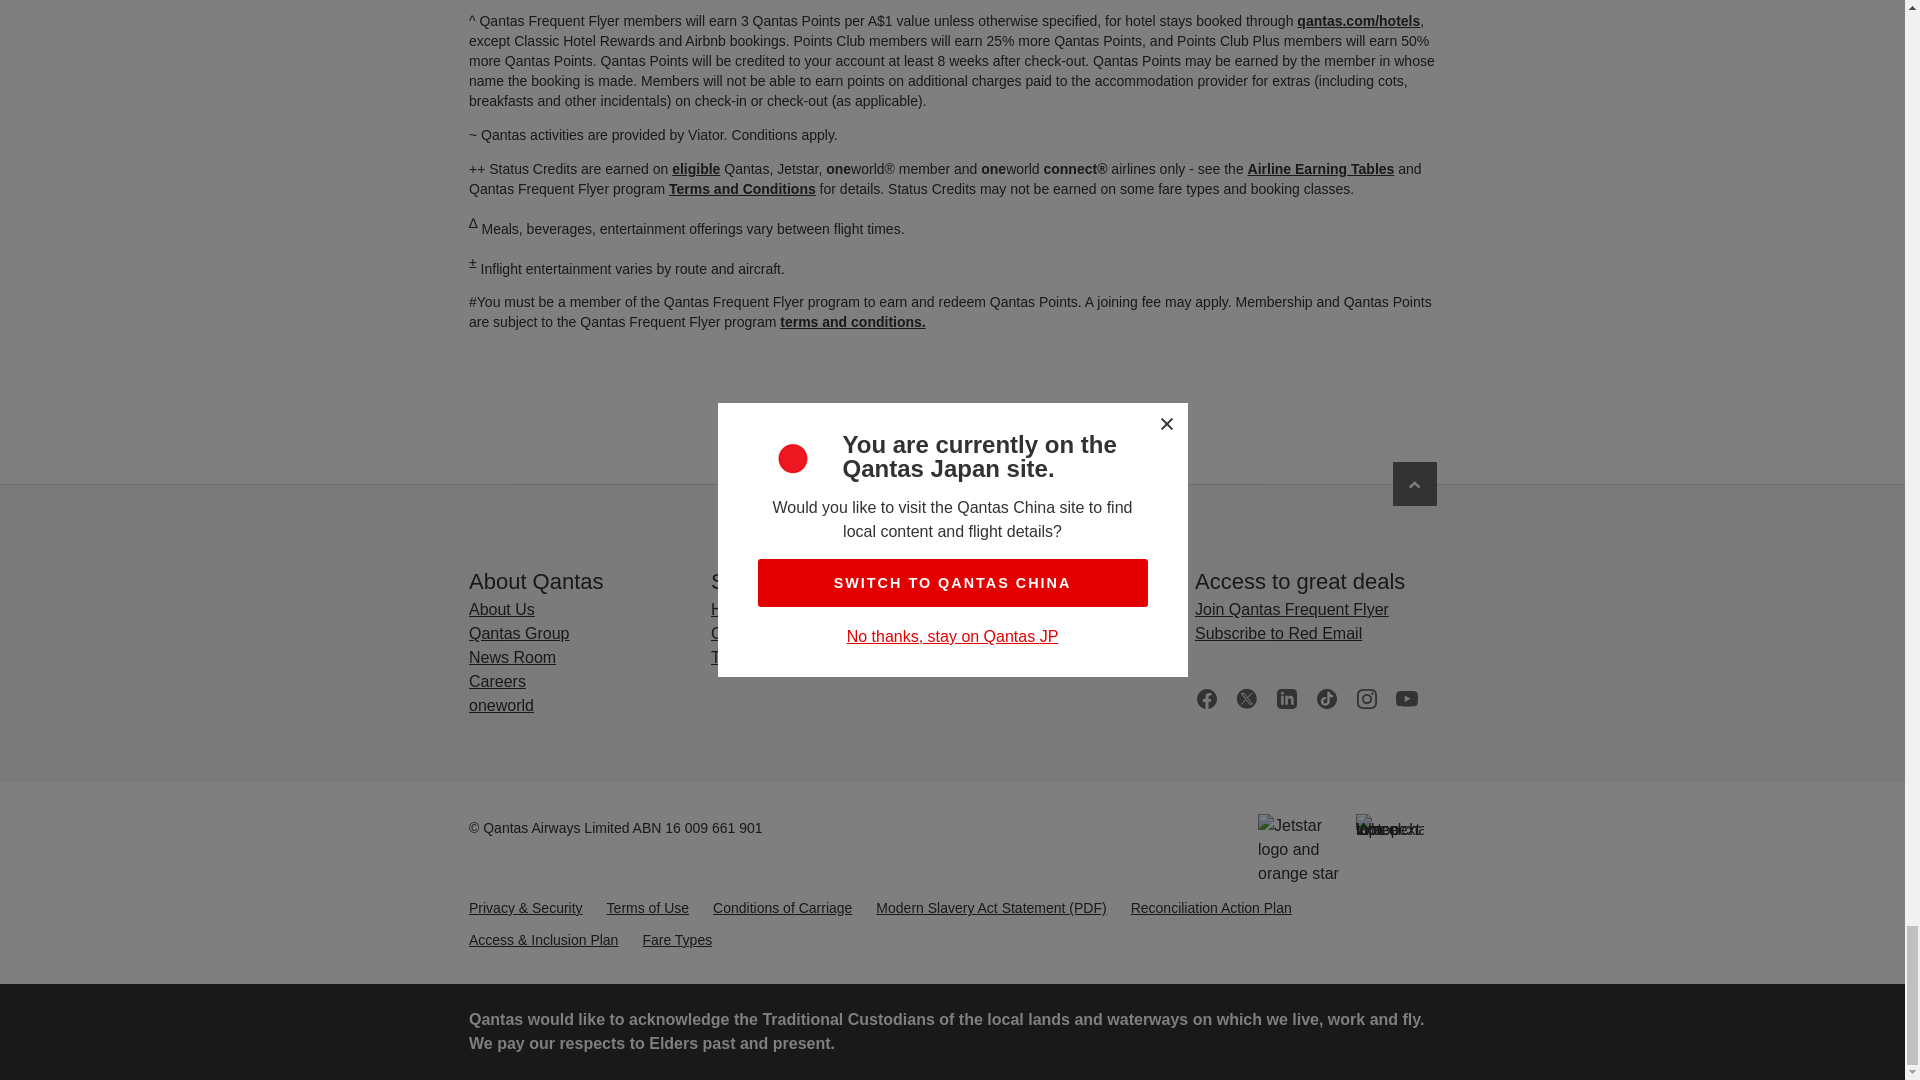  Describe the element at coordinates (1366, 698) in the screenshot. I see `Instagram` at that location.